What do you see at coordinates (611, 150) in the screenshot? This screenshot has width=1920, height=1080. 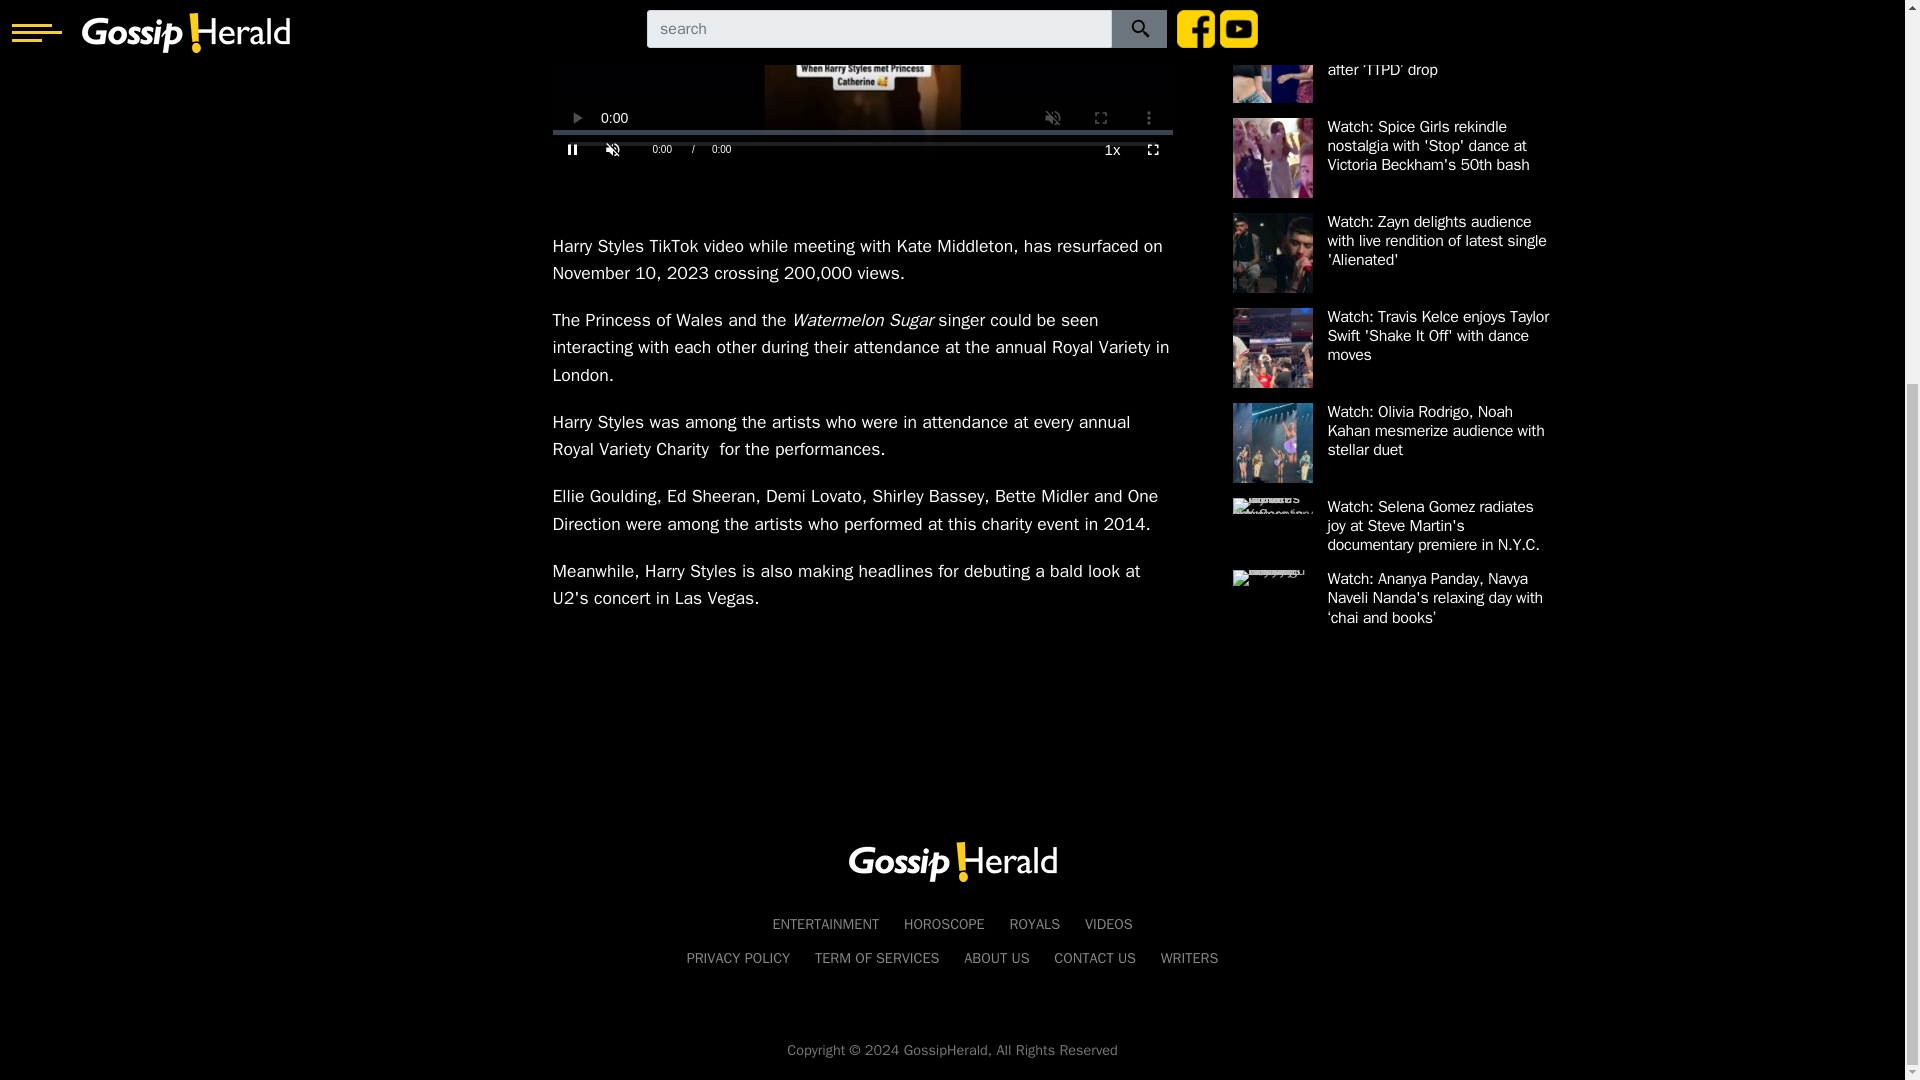 I see `Unmute` at bounding box center [611, 150].